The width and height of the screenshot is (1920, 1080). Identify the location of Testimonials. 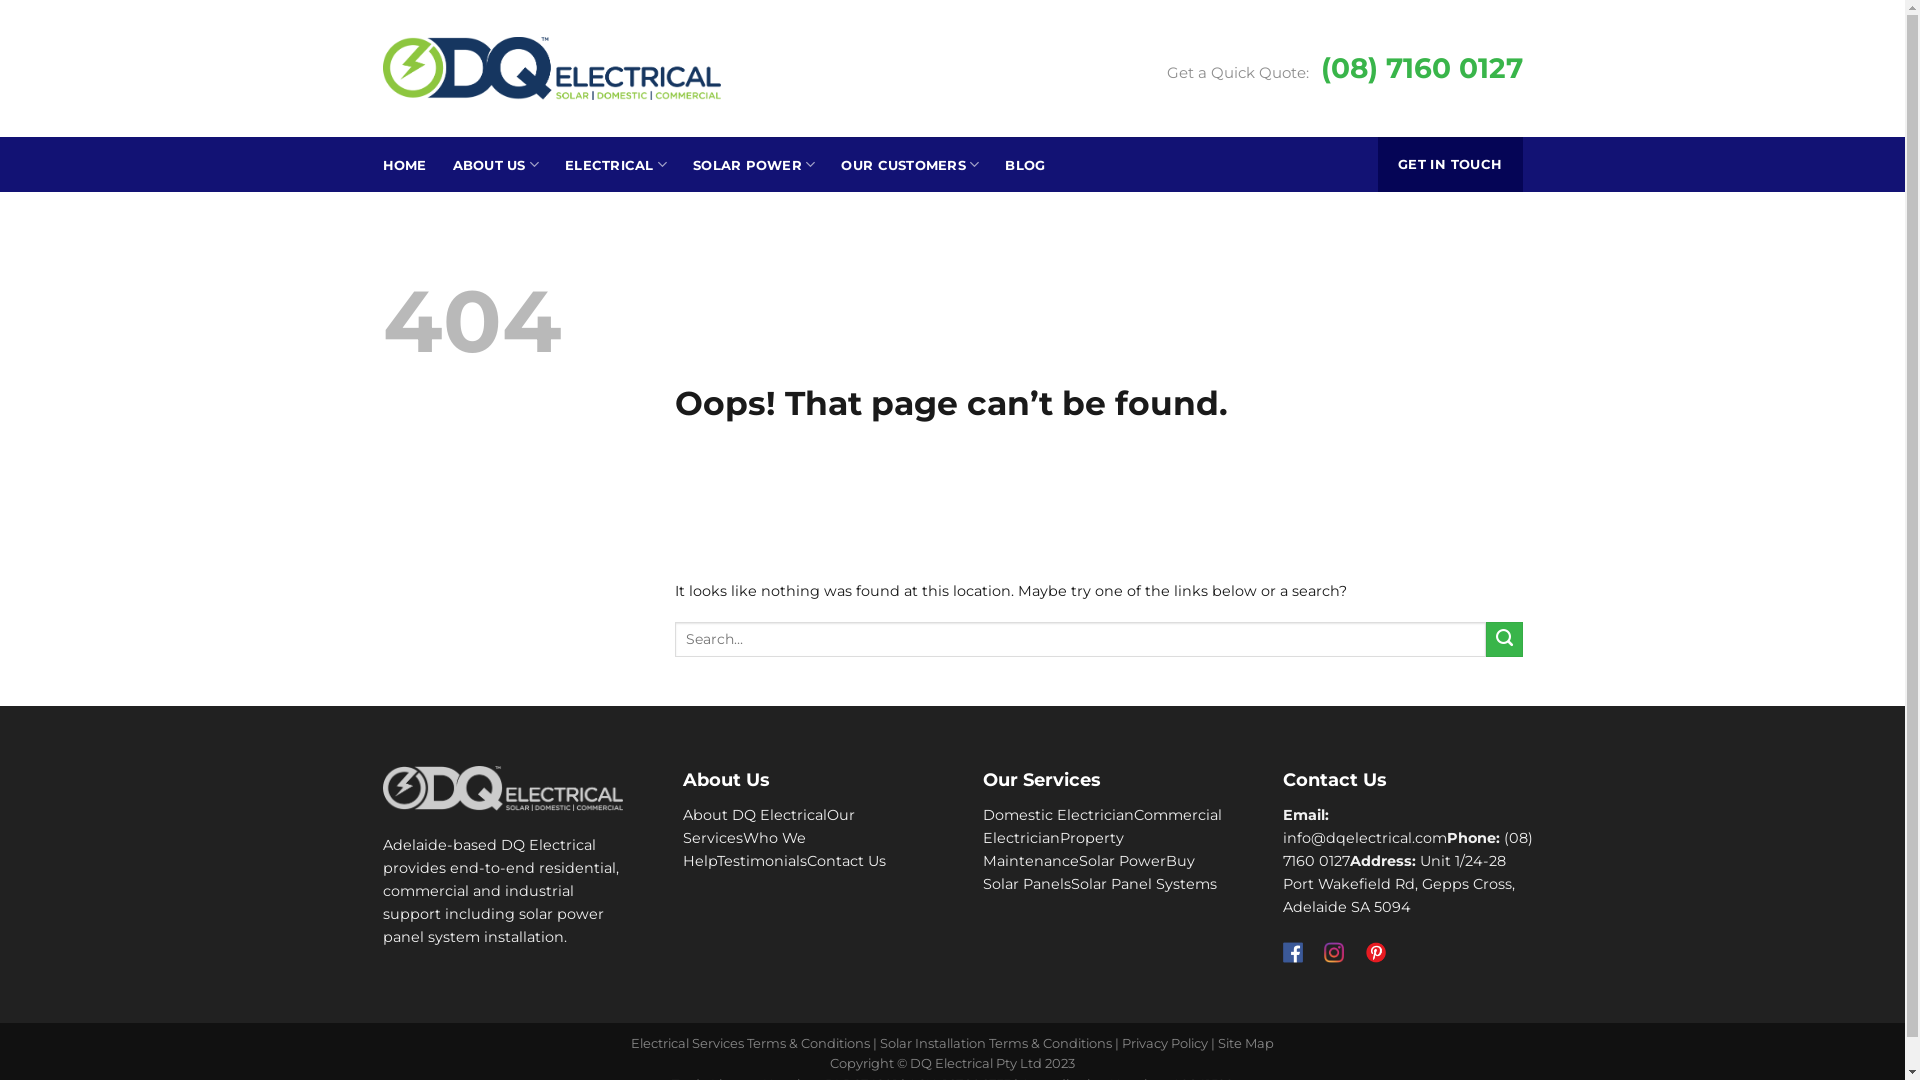
(761, 861).